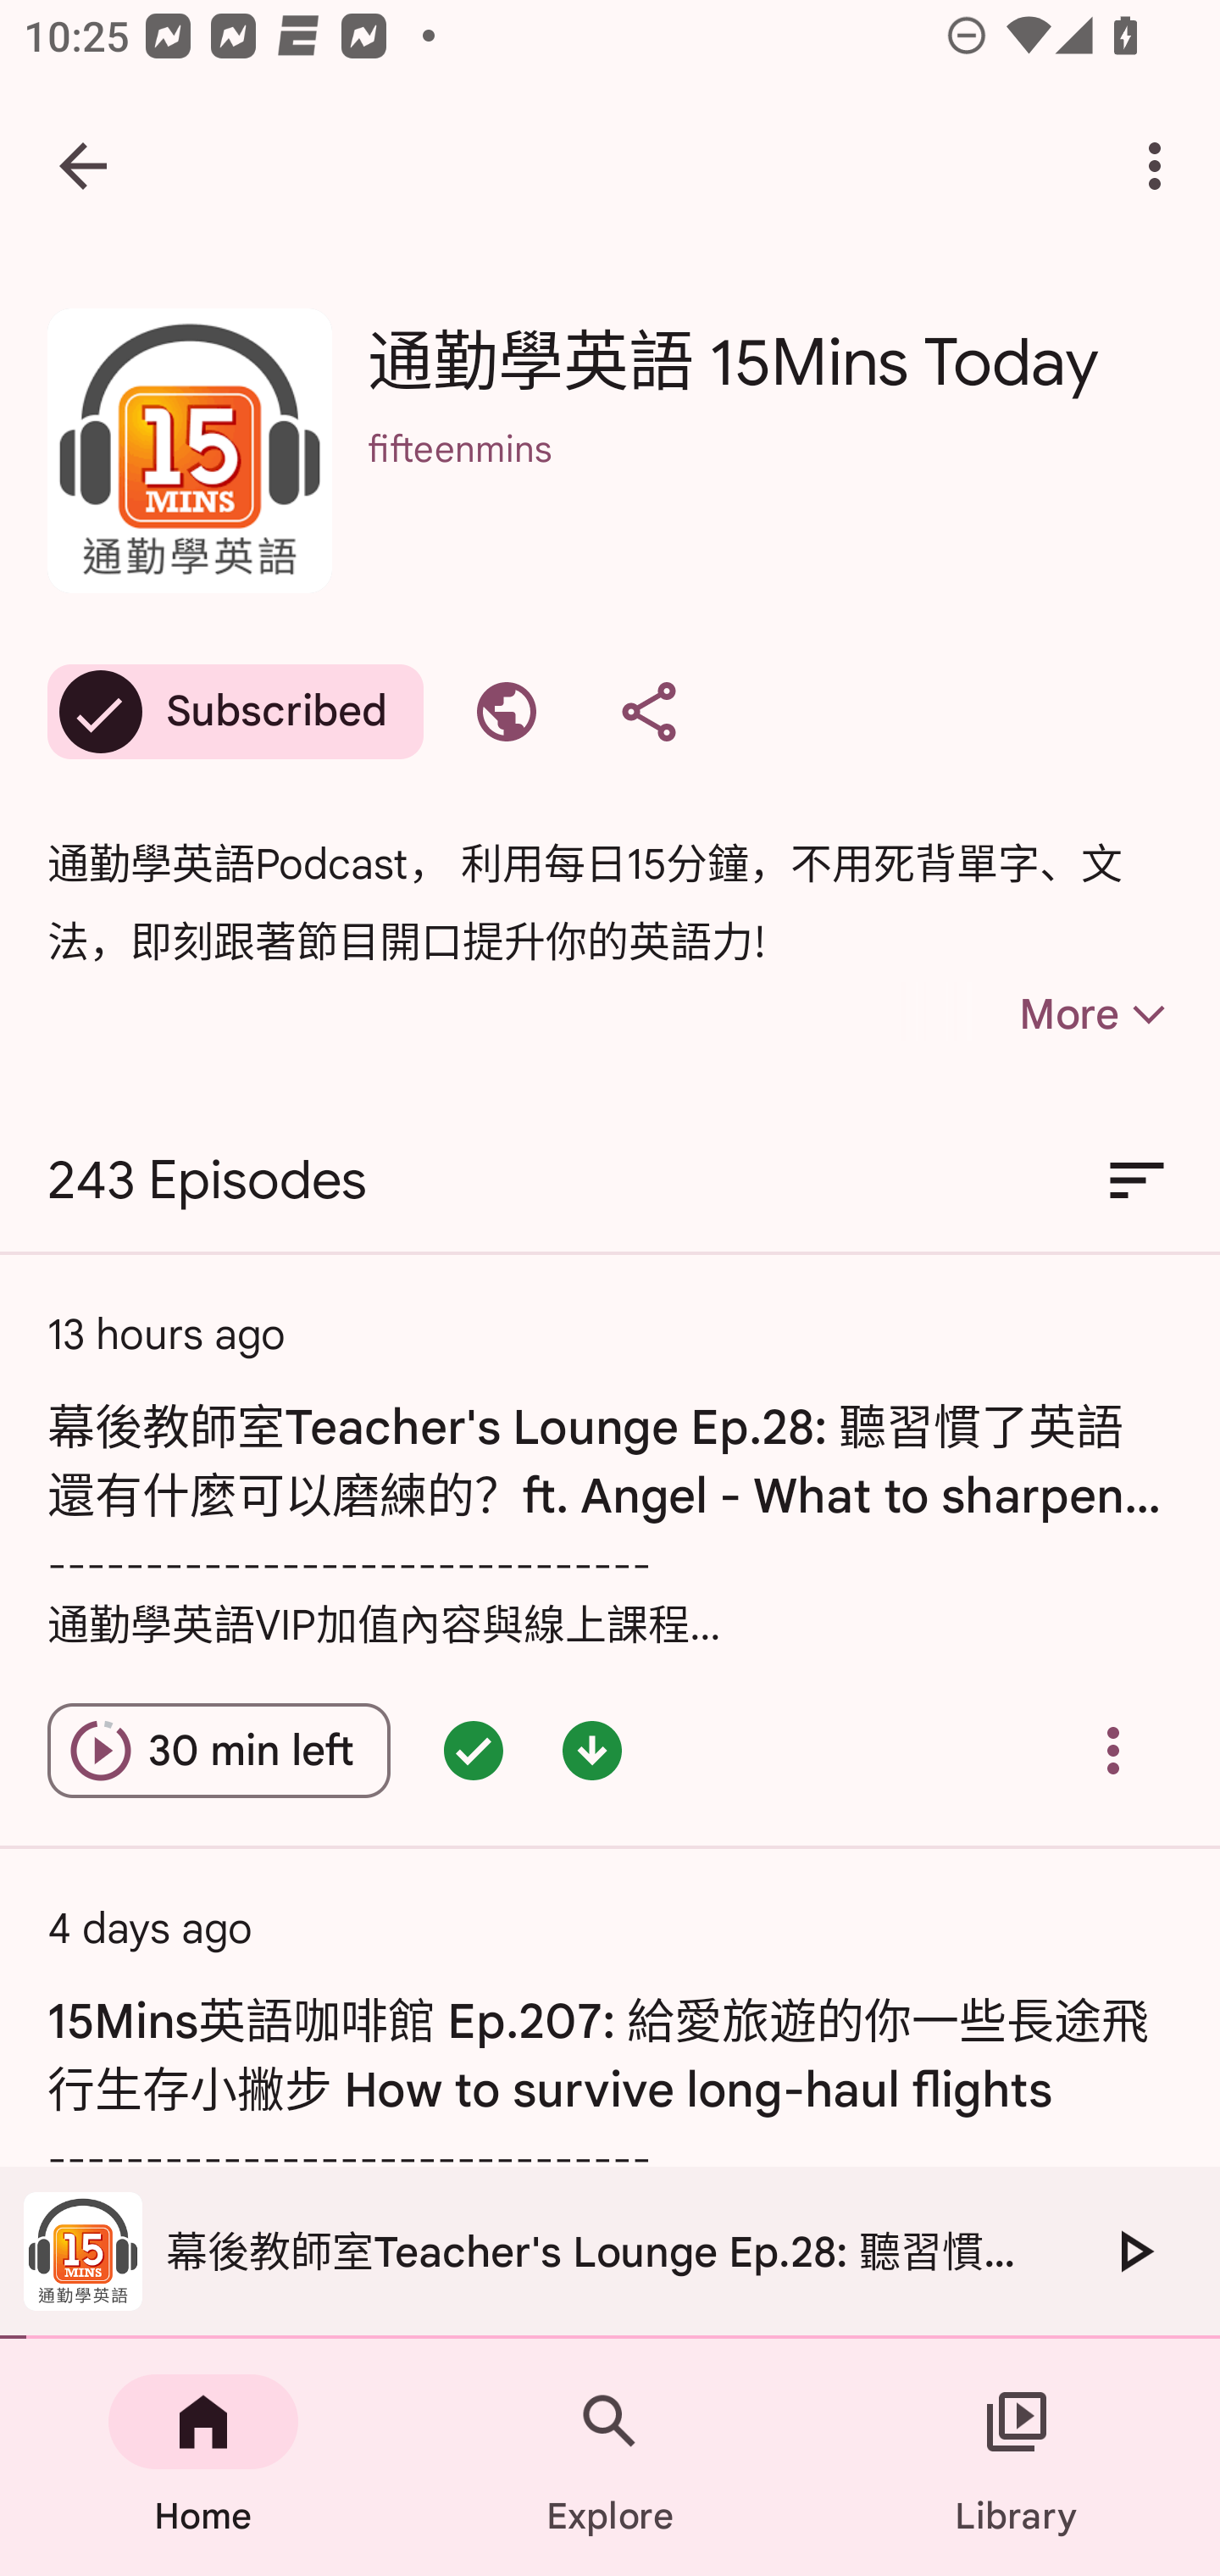 This screenshot has width=1220, height=2576. Describe the element at coordinates (610, 2457) in the screenshot. I see `Explore` at that location.